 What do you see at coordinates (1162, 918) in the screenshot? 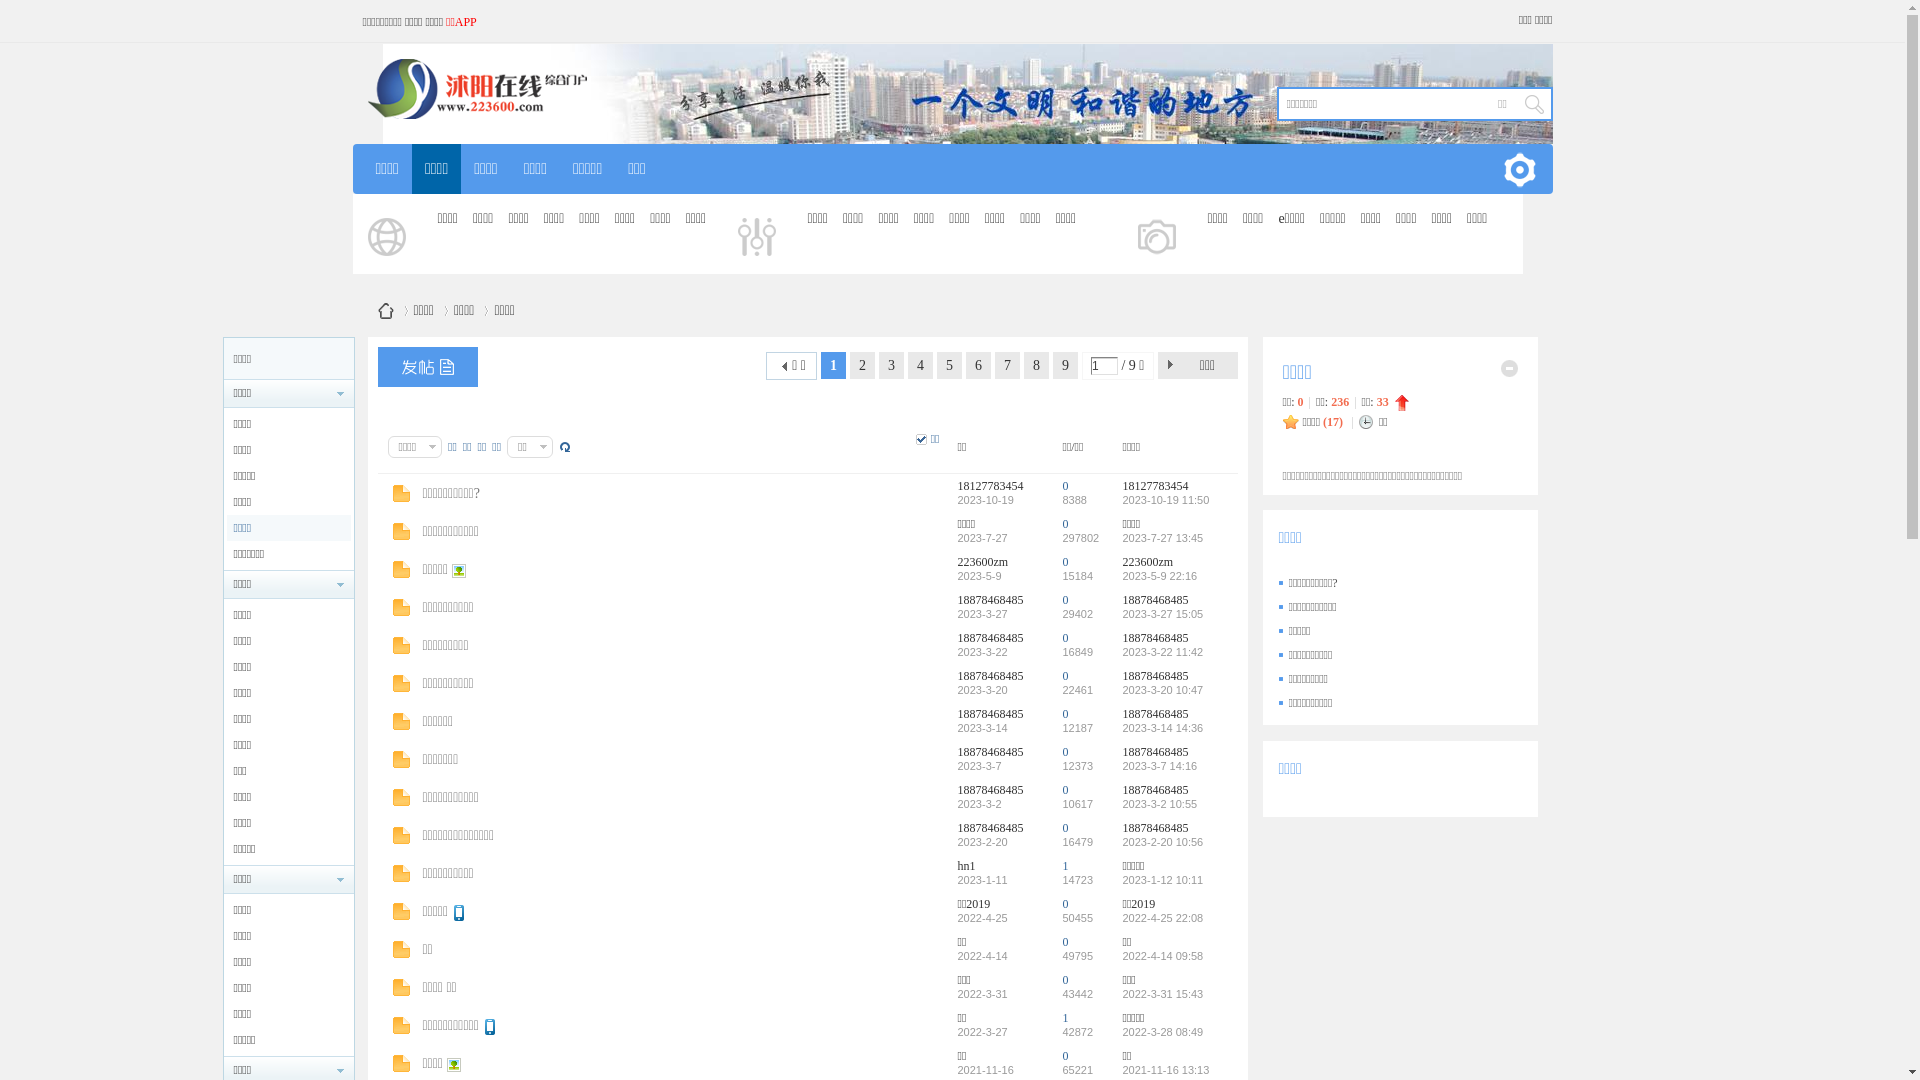
I see `2022-4-25 22:08` at bounding box center [1162, 918].